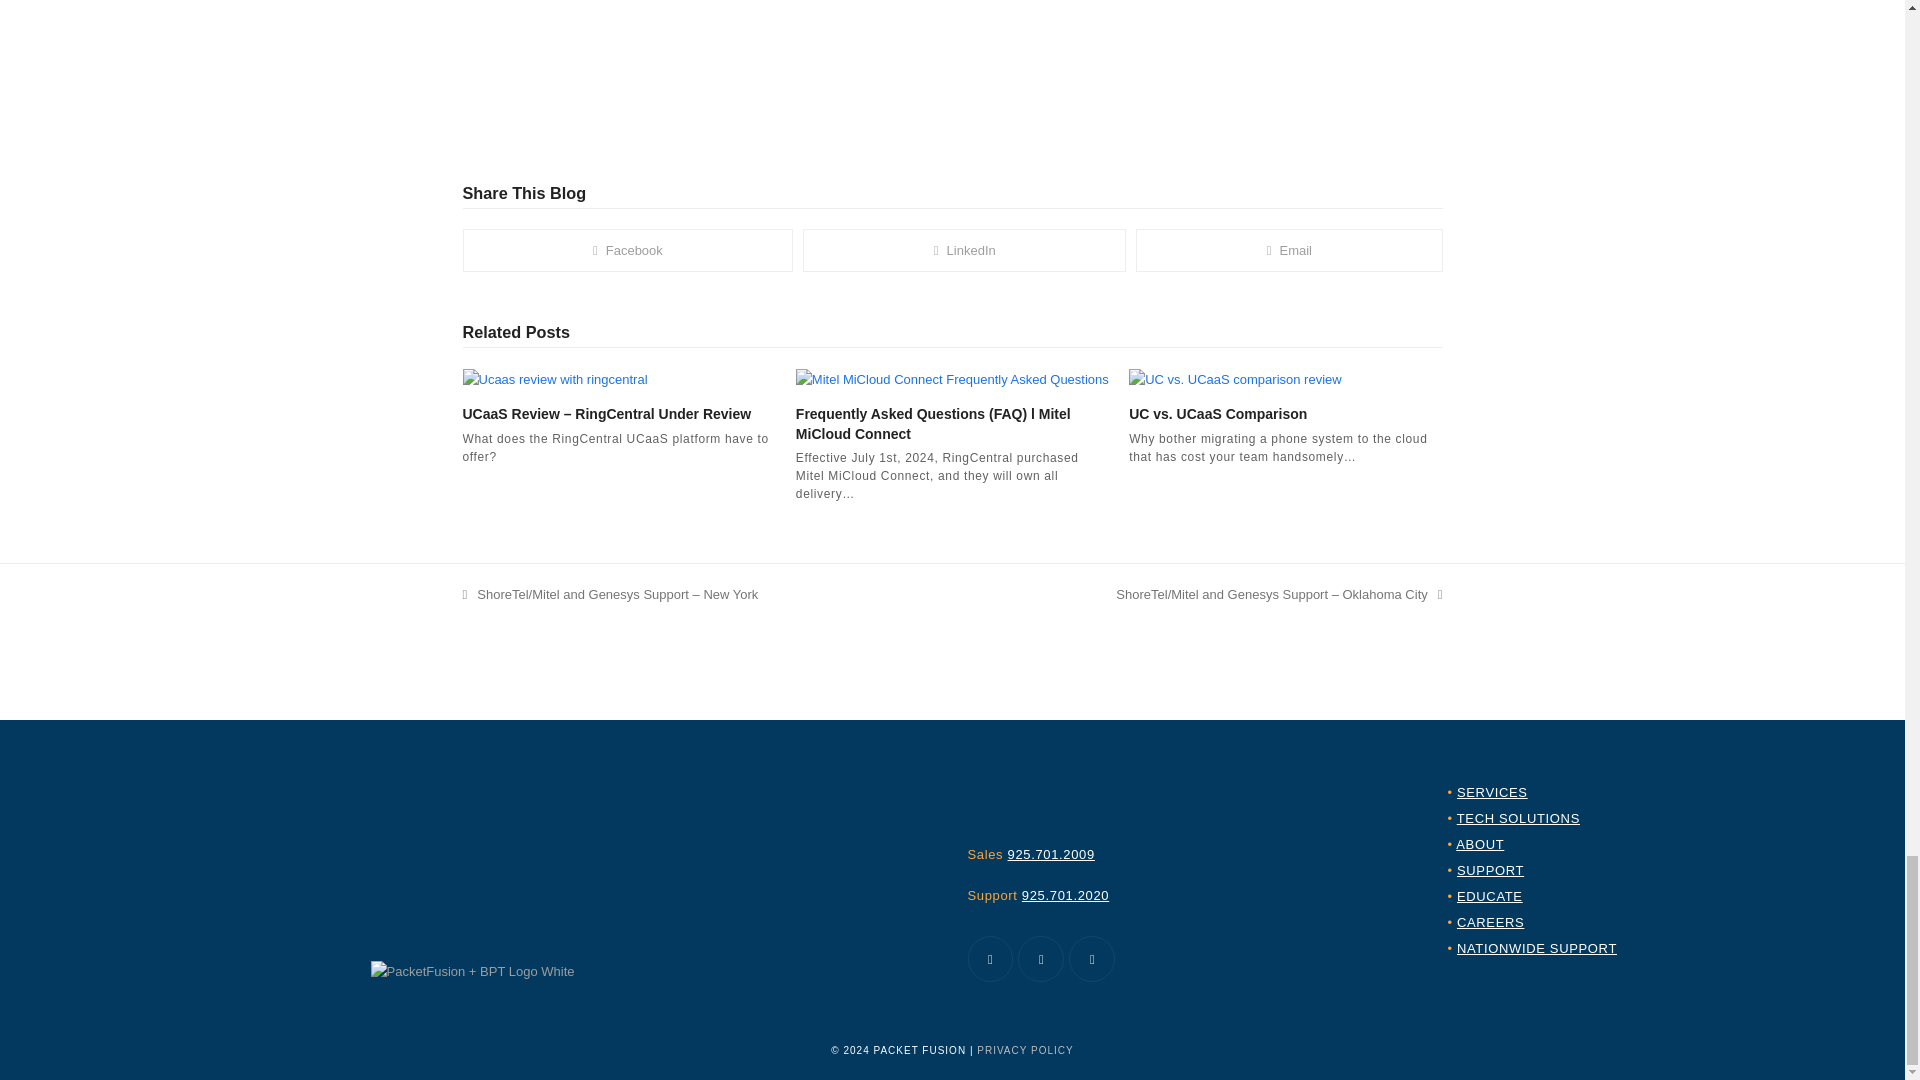 The image size is (1920, 1080). What do you see at coordinates (1092, 958) in the screenshot?
I see `YouTube` at bounding box center [1092, 958].